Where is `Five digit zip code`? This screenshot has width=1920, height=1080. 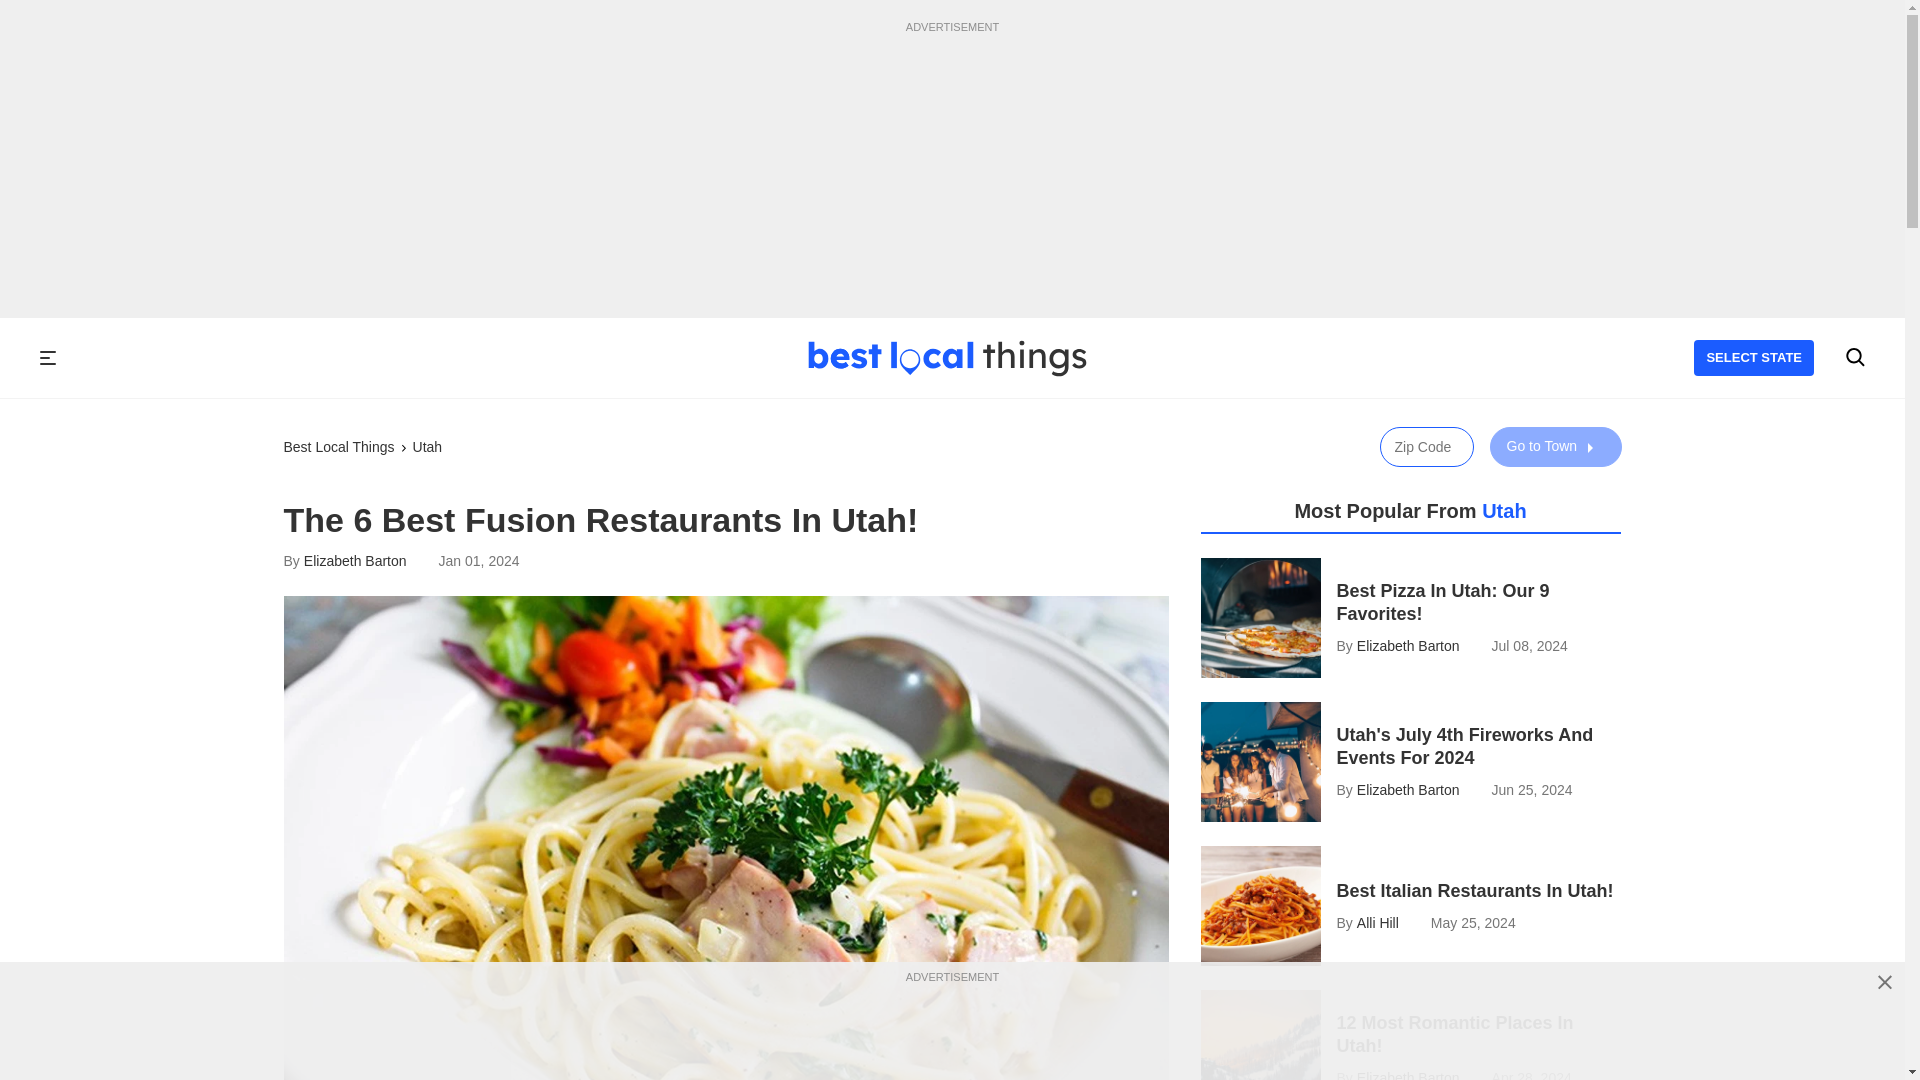 Five digit zip code is located at coordinates (1427, 446).